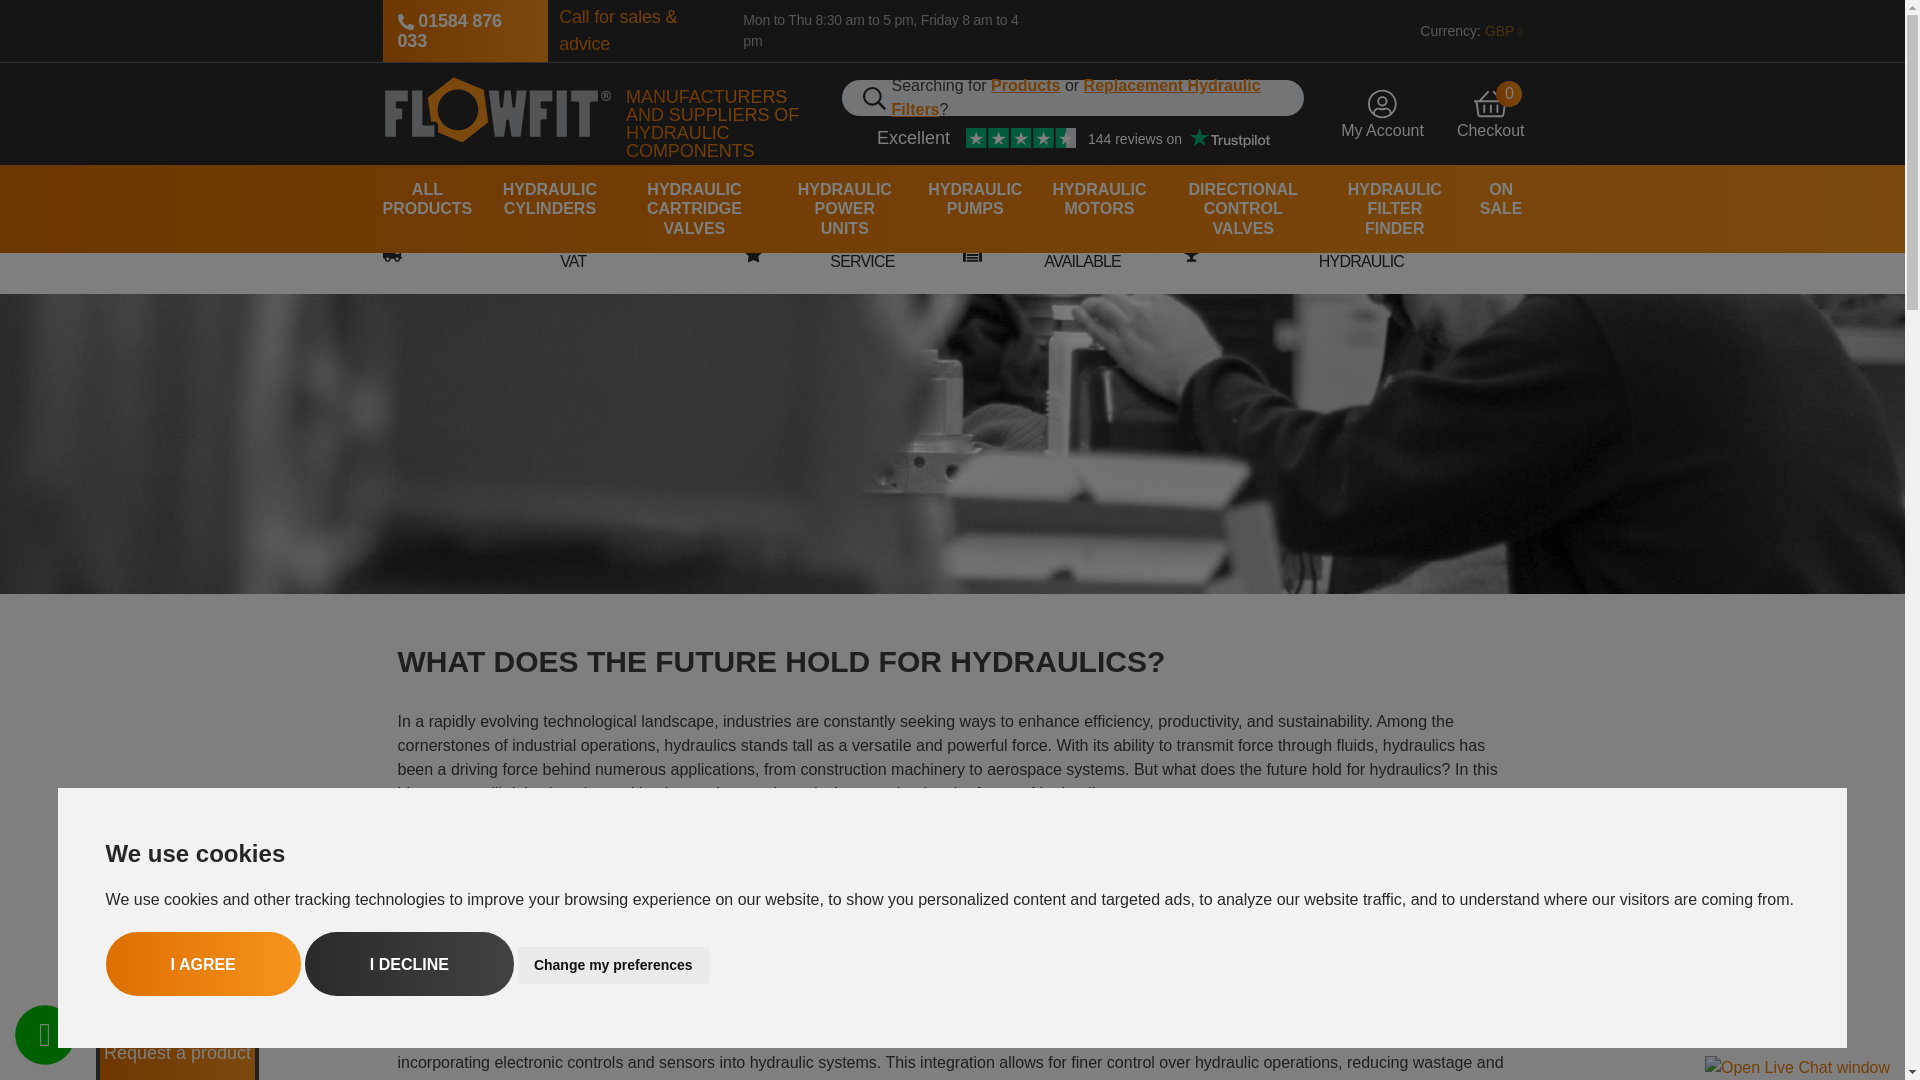 This screenshot has height=1080, width=1920. Describe the element at coordinates (1376, 108) in the screenshot. I see `Change my preferences` at that location.